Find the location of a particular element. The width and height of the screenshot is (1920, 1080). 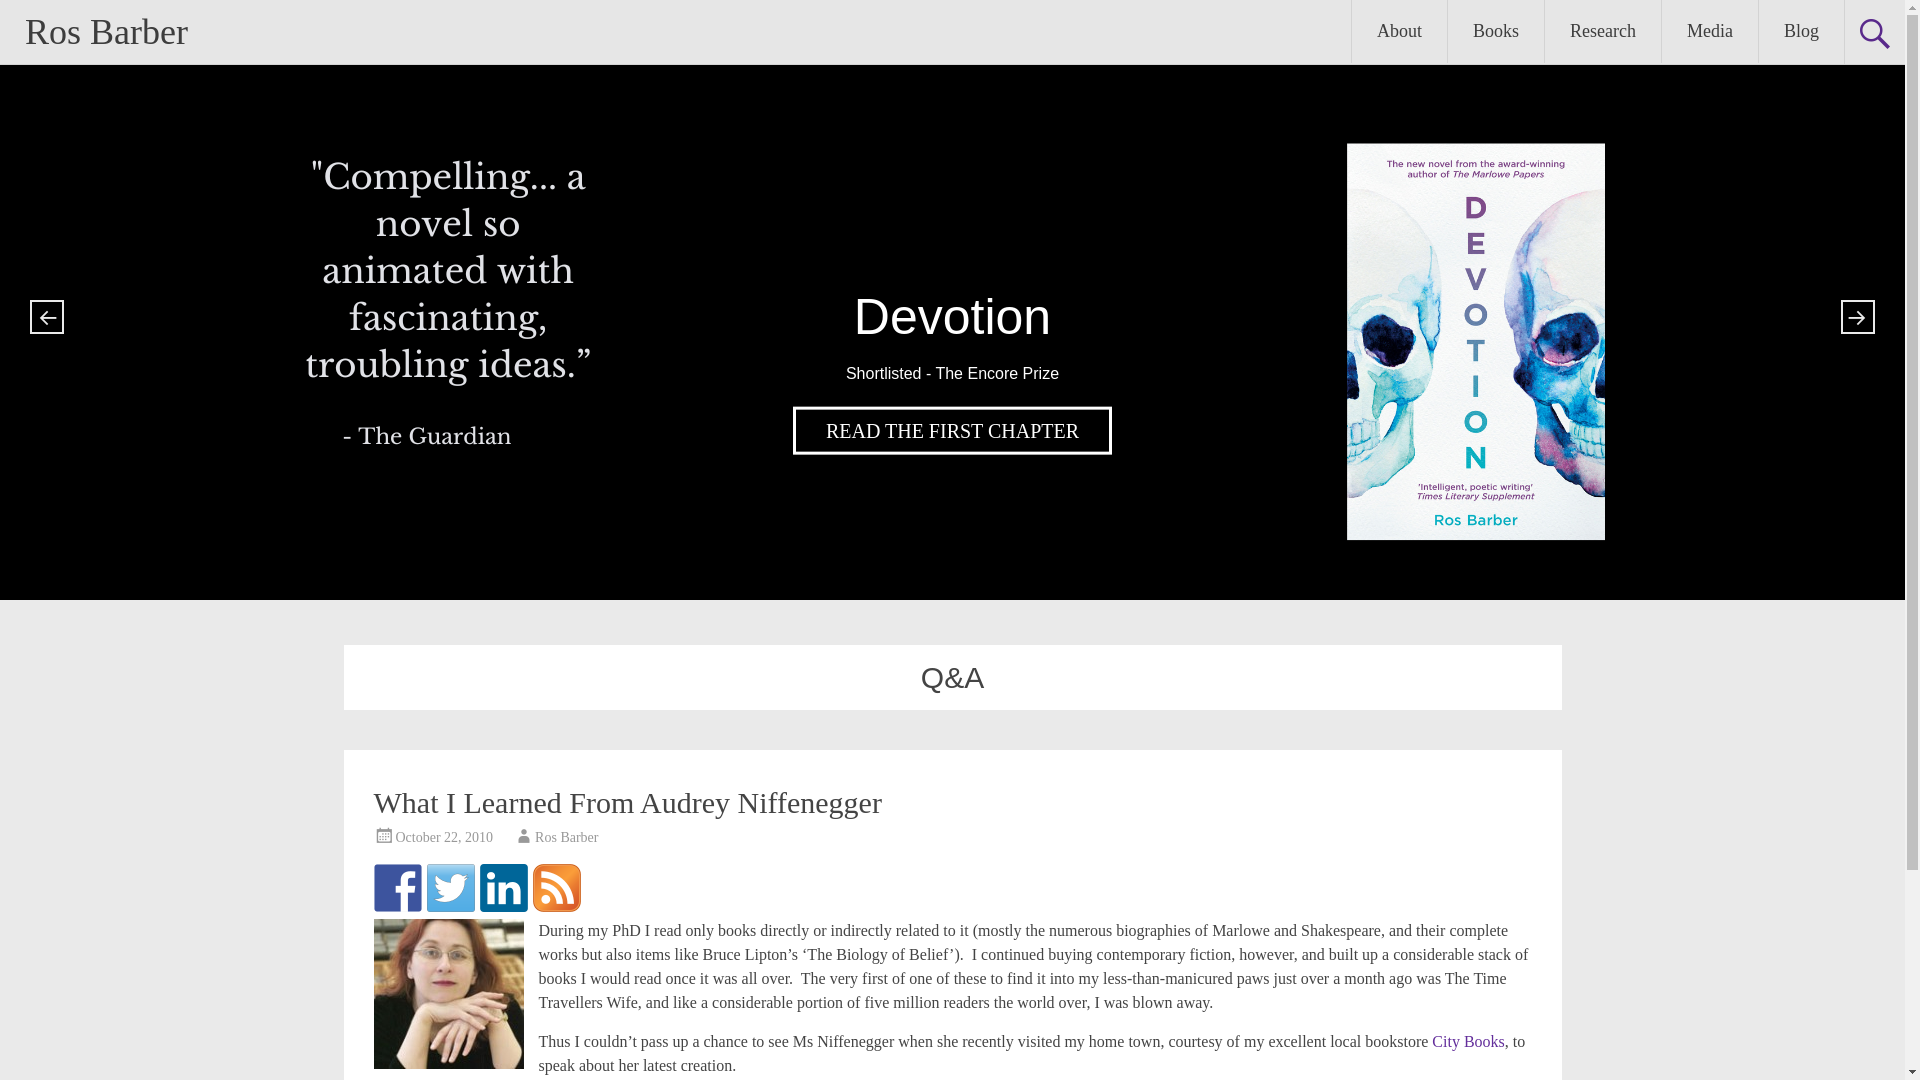

Follow me on Twitter is located at coordinates (450, 888).